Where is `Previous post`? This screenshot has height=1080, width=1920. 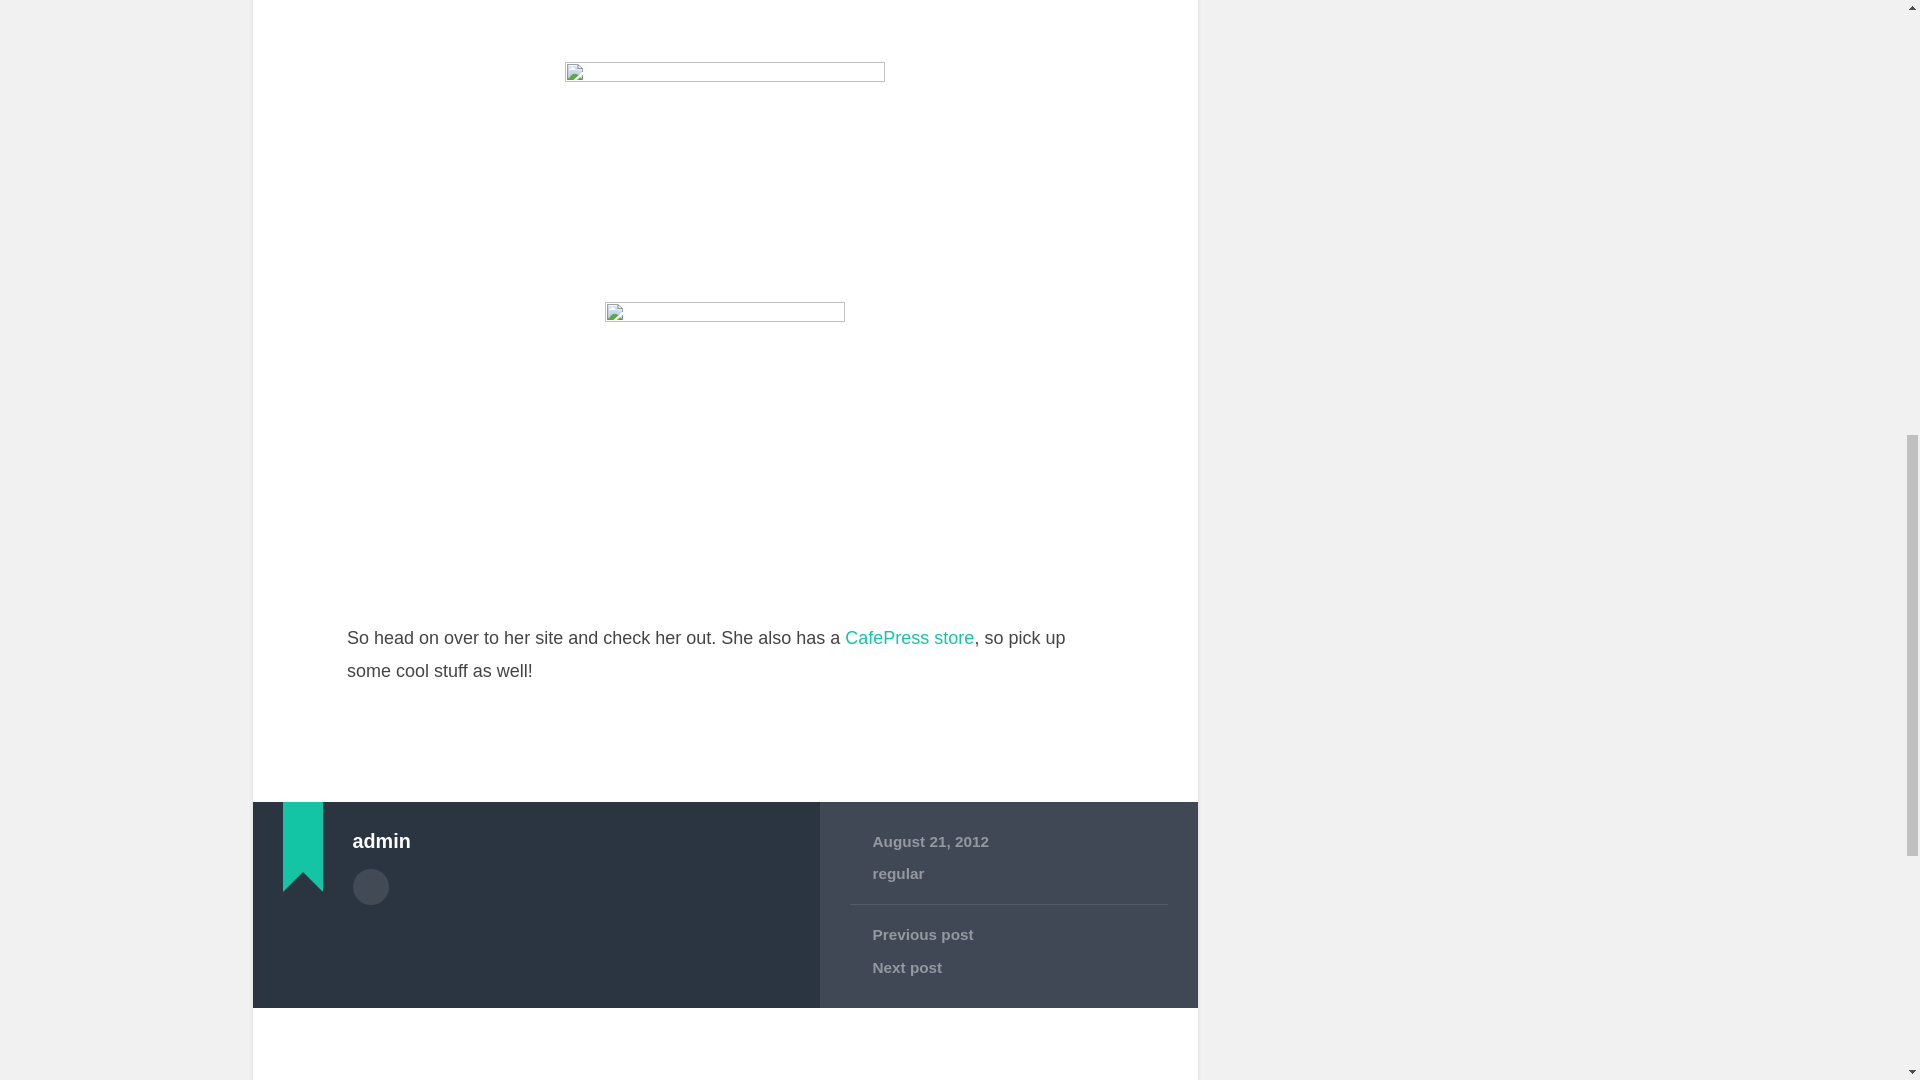 Previous post is located at coordinates (1008, 934).